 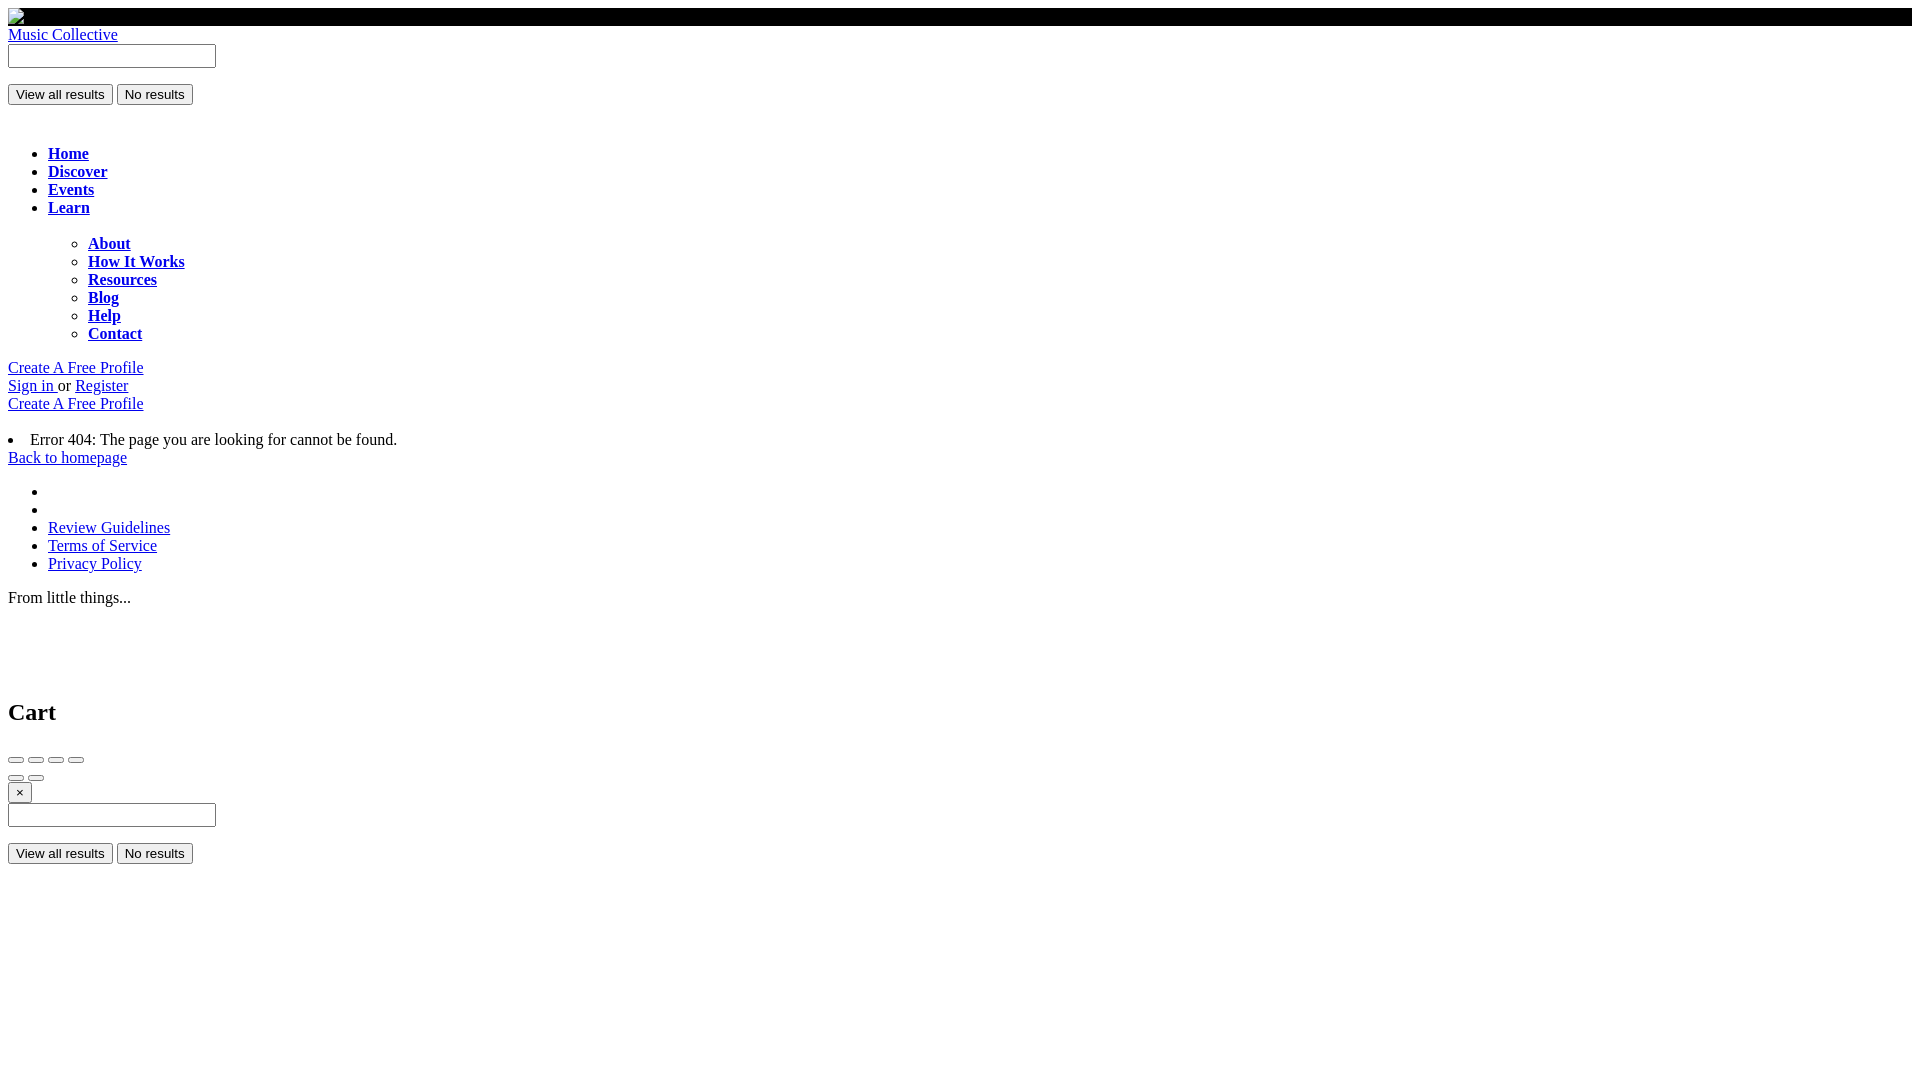 I want to click on Discover, so click(x=78, y=172).